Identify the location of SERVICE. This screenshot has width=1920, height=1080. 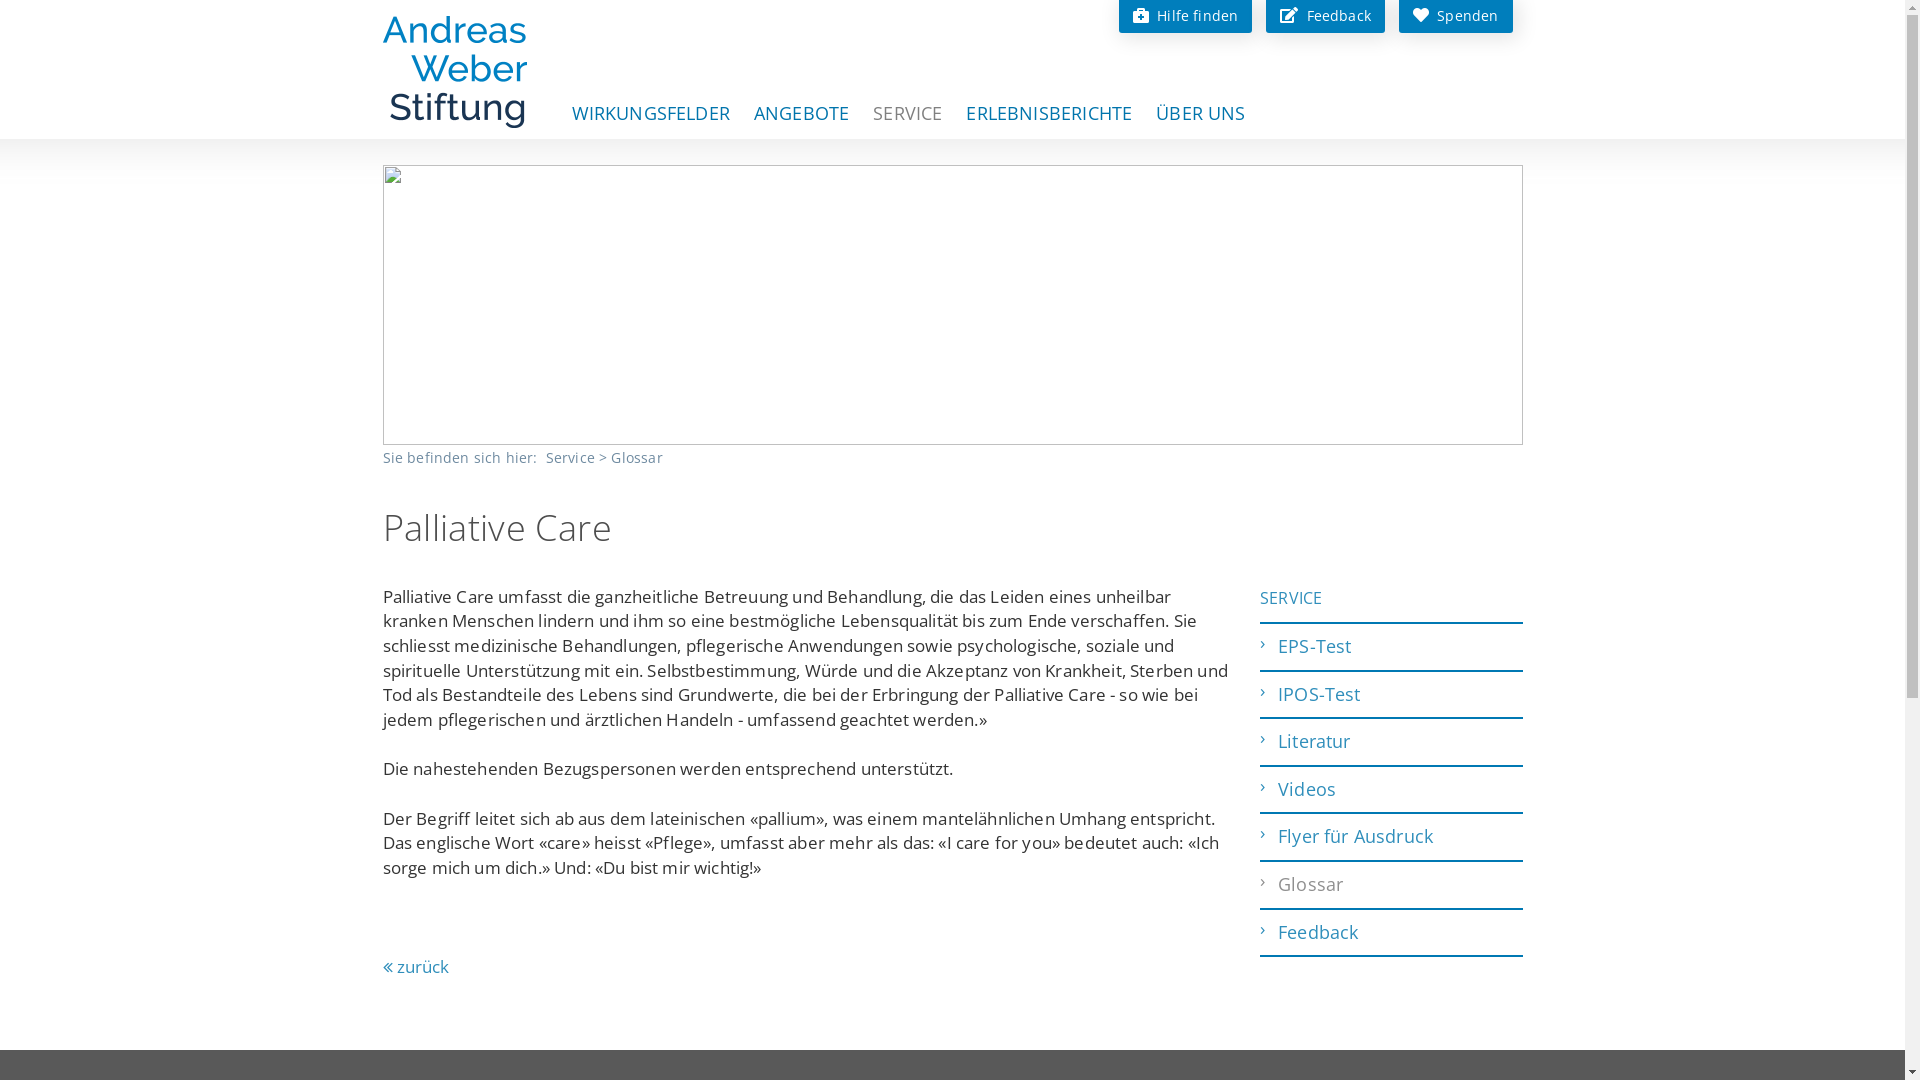
(1291, 598).